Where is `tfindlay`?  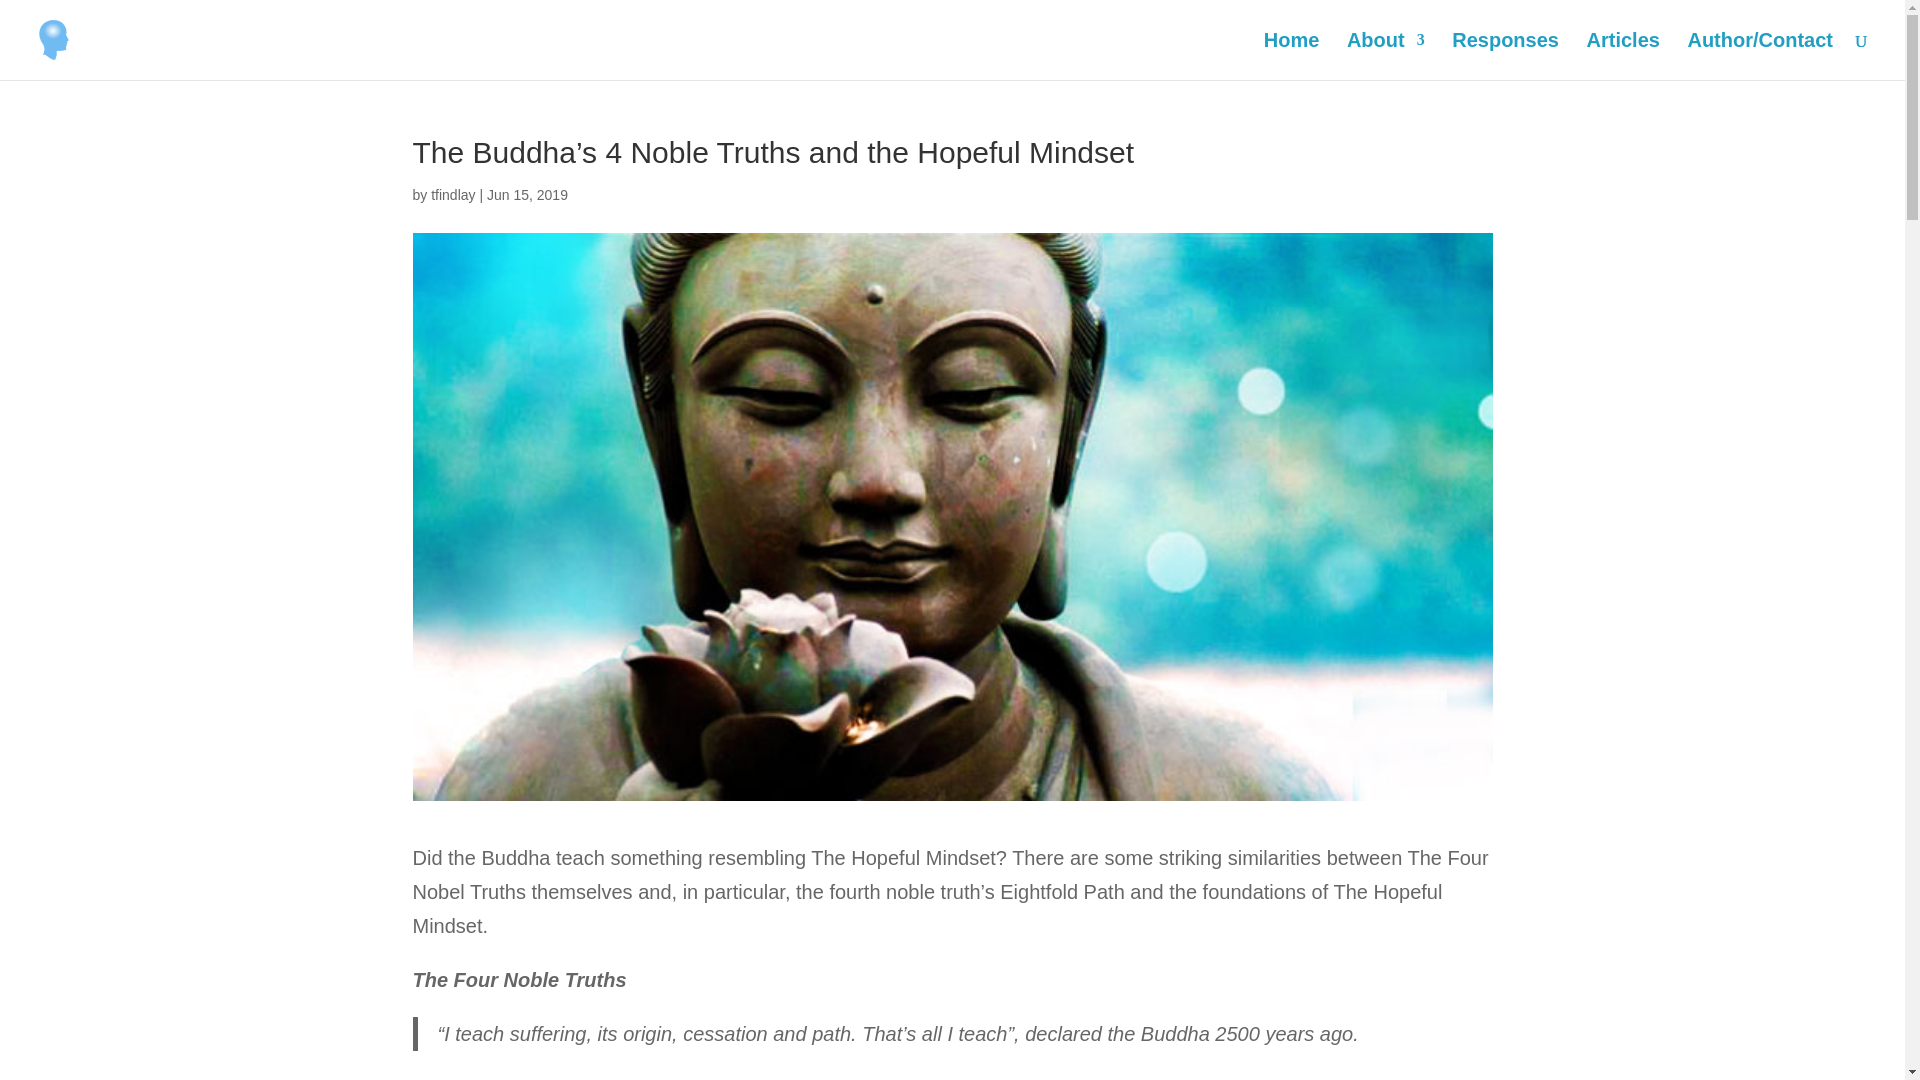 tfindlay is located at coordinates (452, 194).